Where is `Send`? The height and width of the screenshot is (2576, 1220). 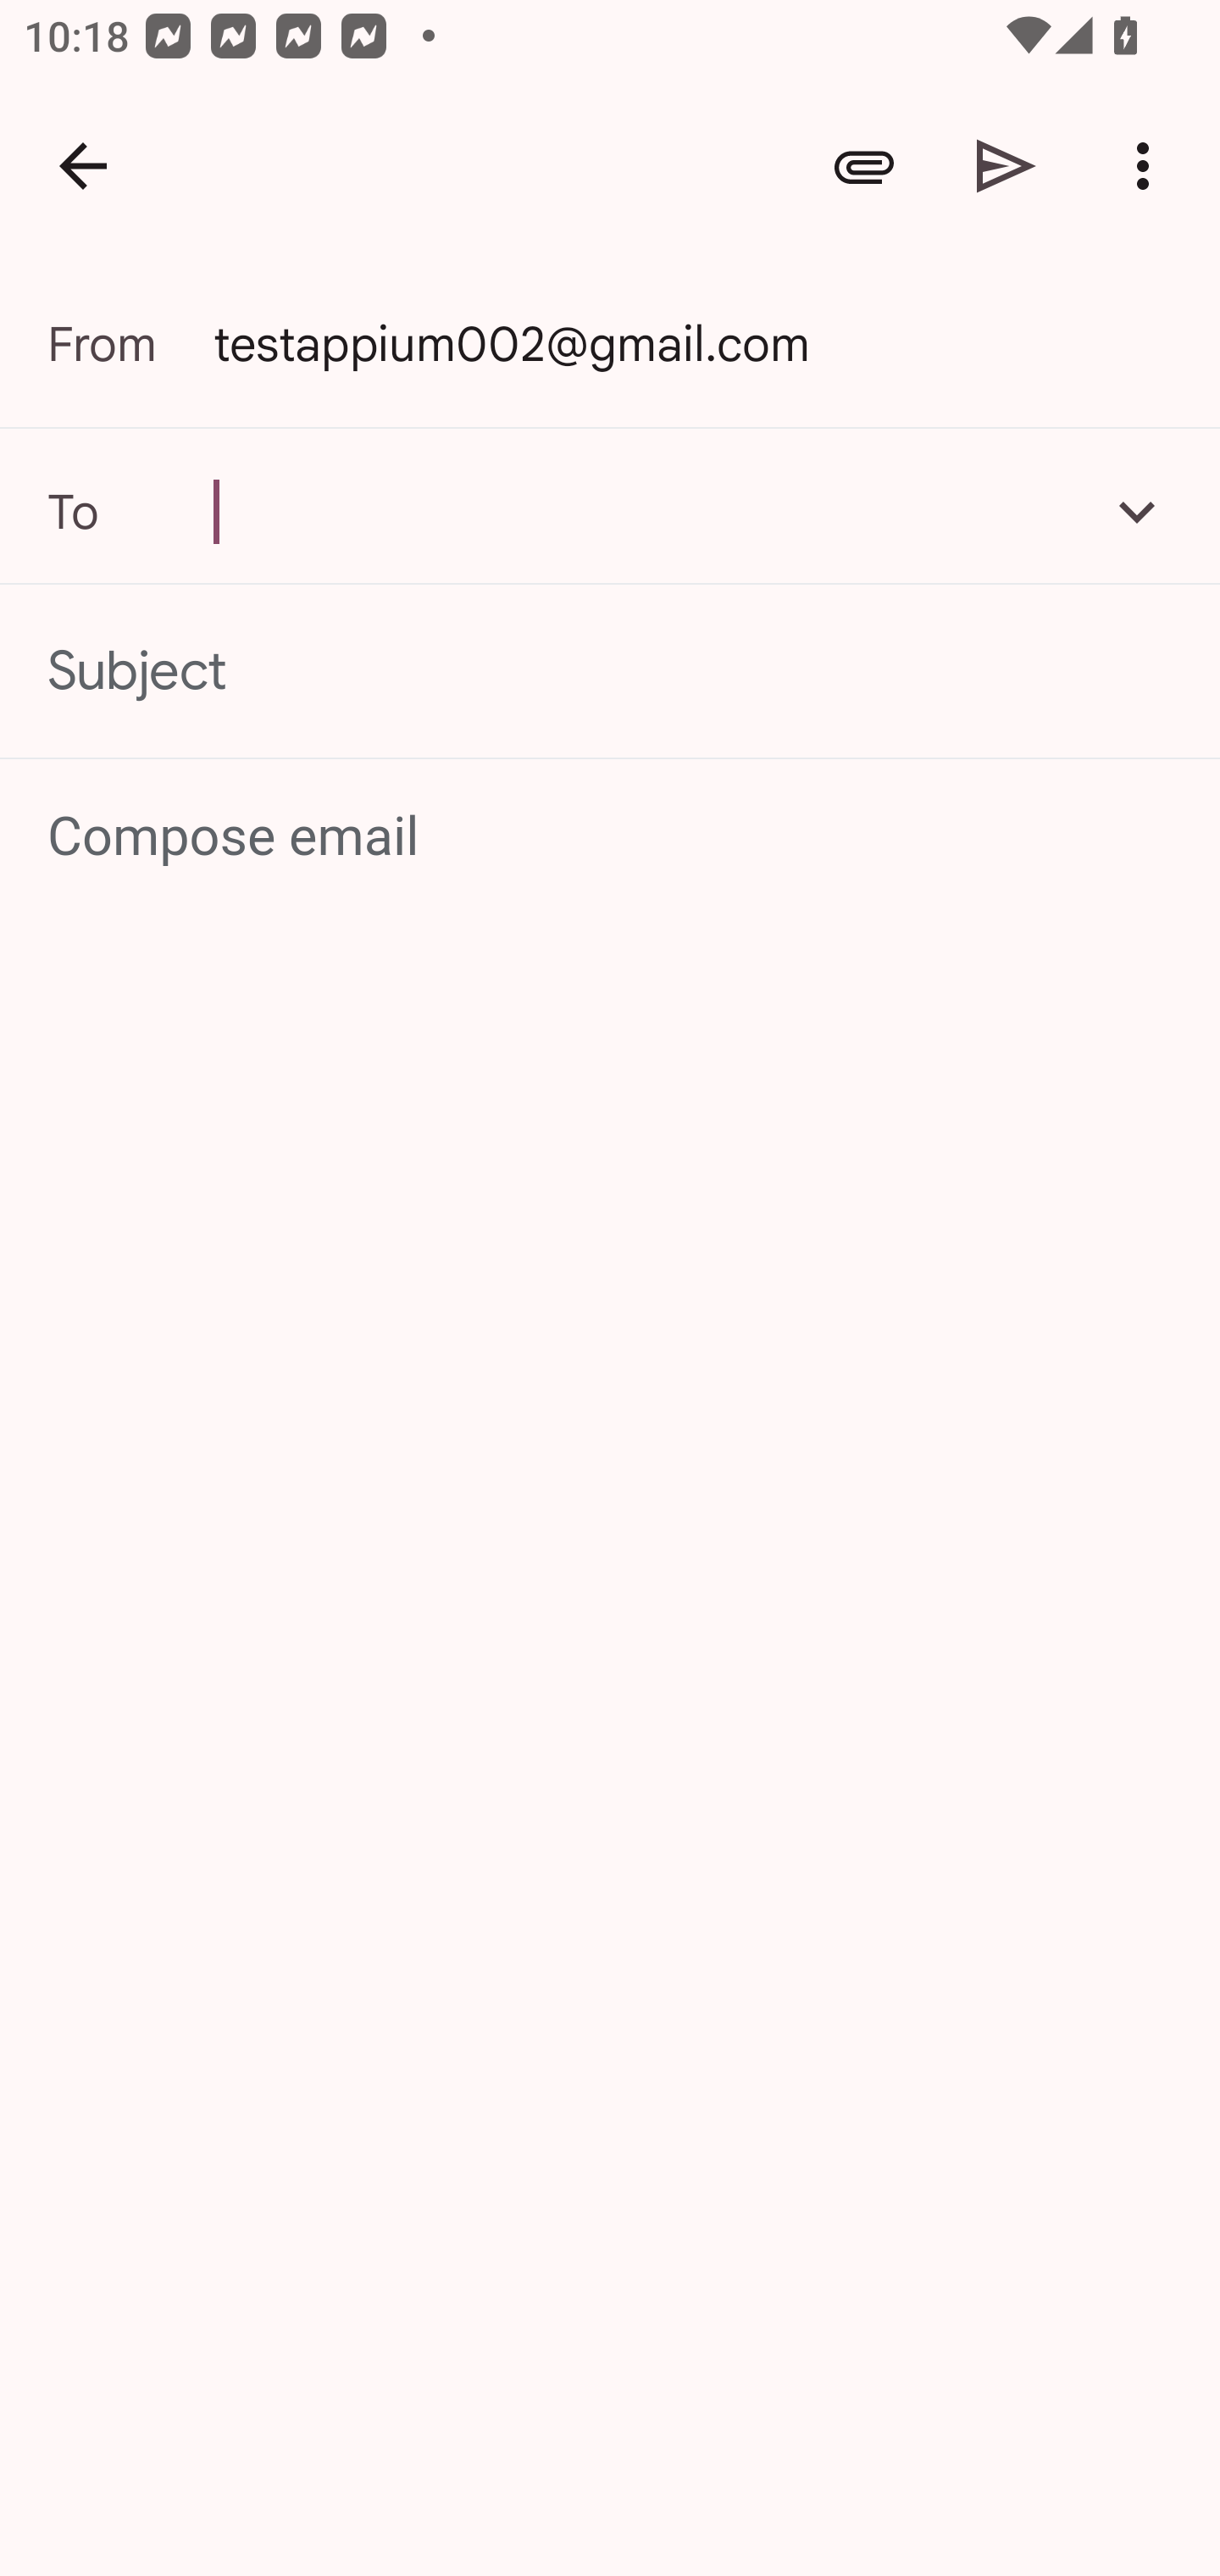
Send is located at coordinates (1006, 166).